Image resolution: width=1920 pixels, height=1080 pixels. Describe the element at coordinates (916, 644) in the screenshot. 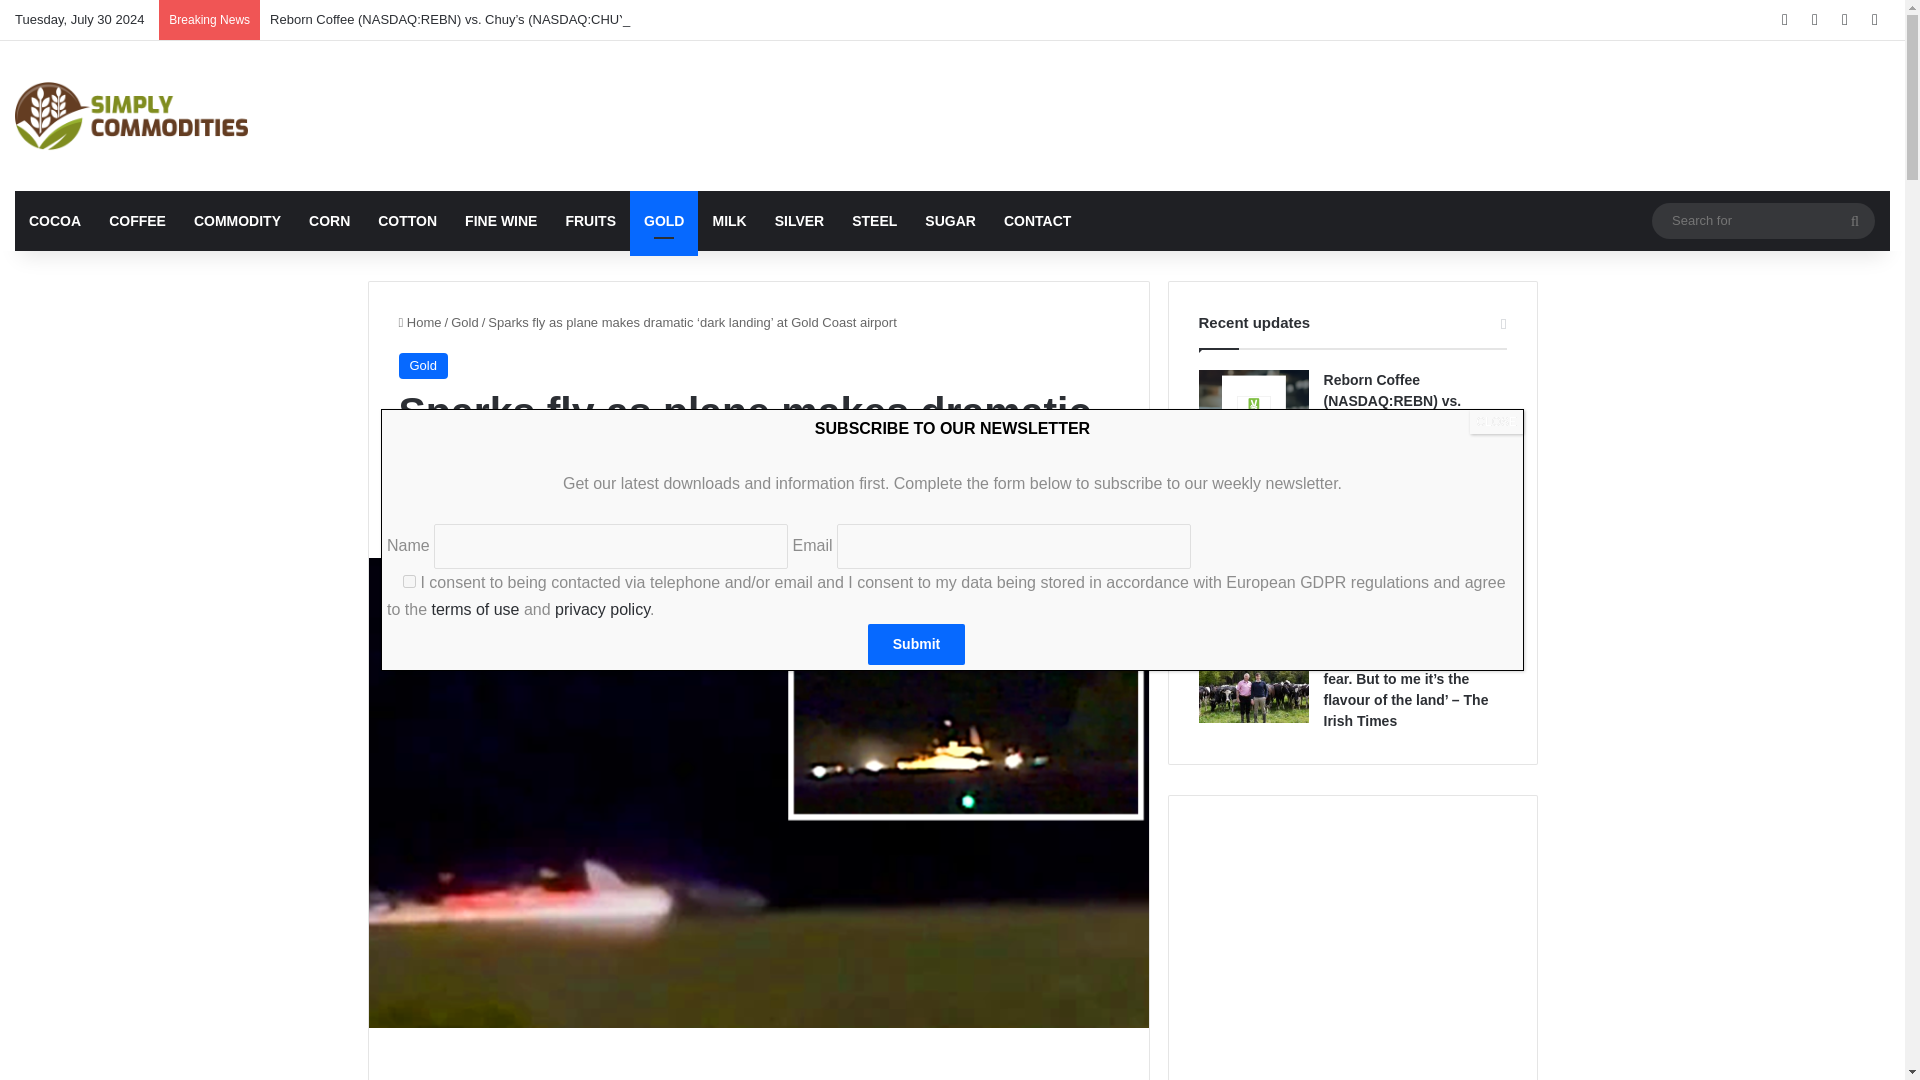

I see `Submit` at that location.